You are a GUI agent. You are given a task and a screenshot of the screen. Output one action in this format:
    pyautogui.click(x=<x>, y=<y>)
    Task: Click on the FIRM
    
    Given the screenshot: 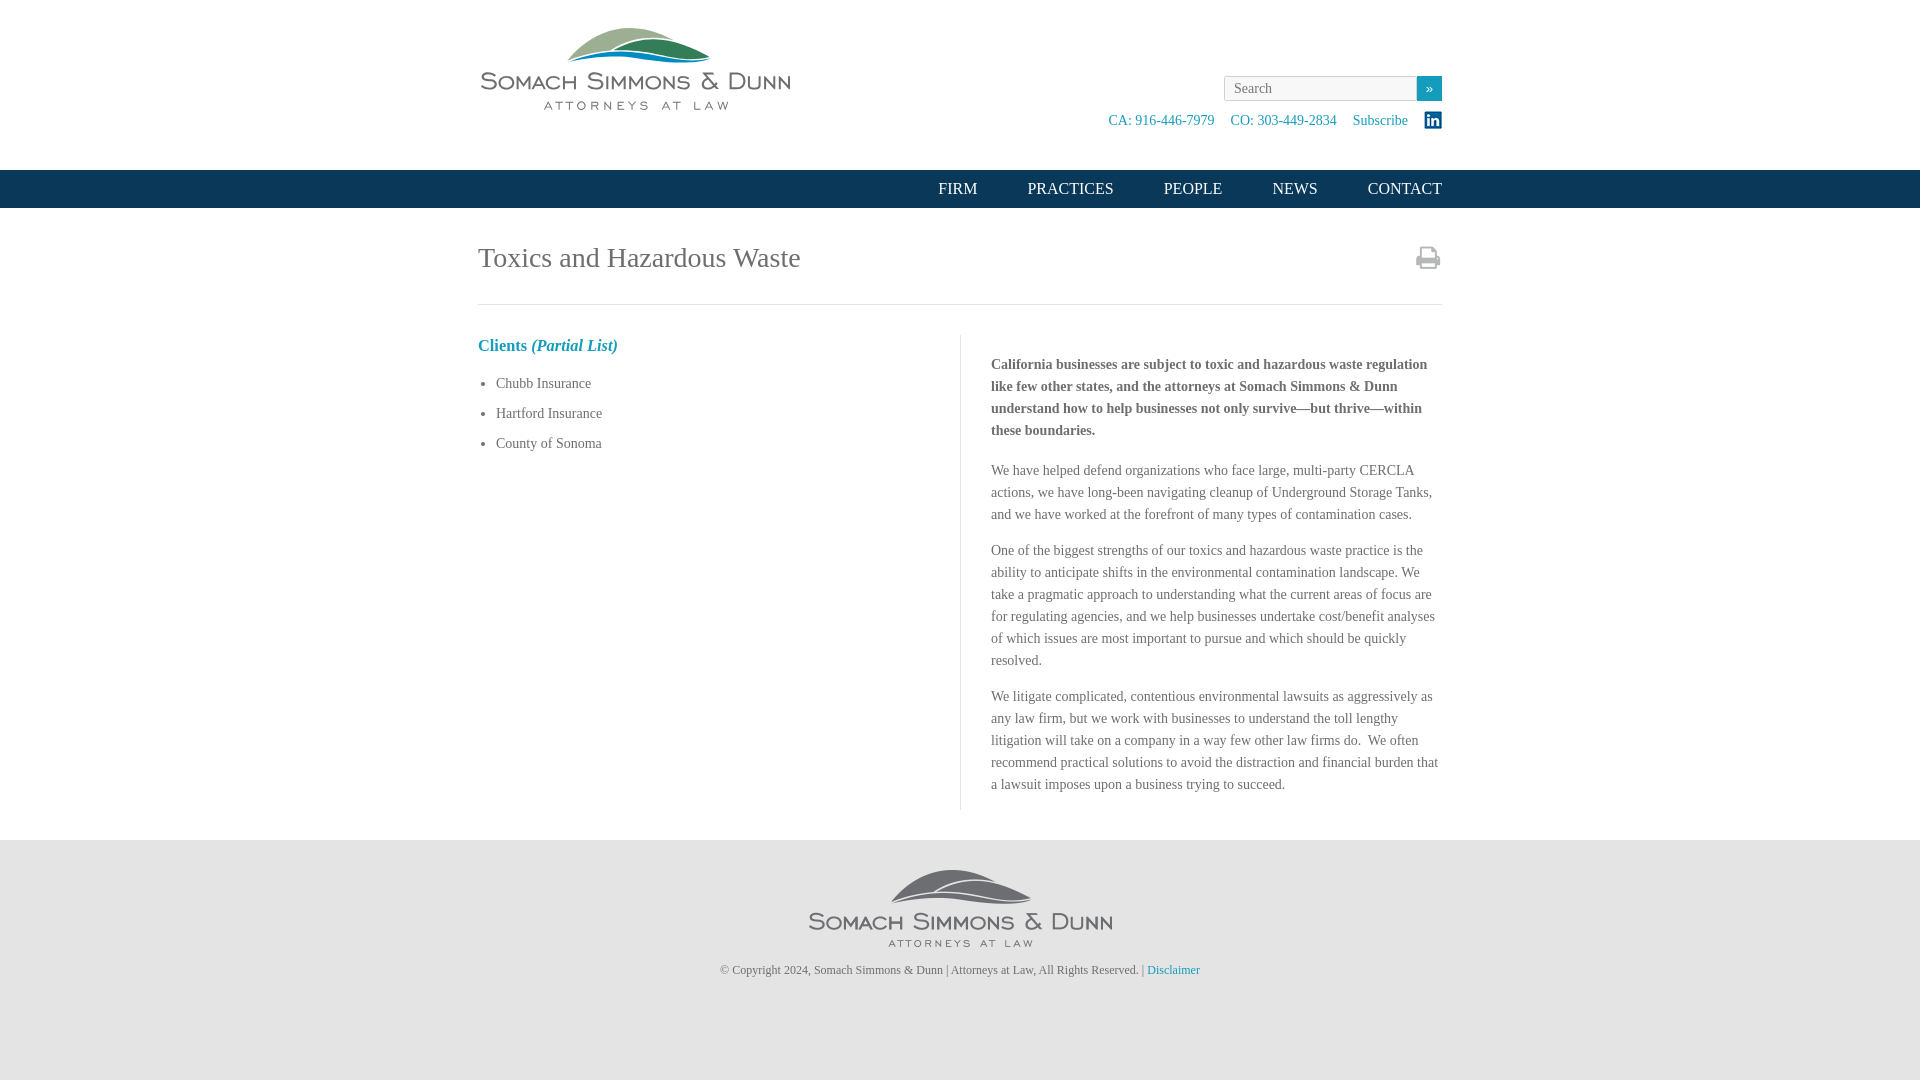 What is the action you would take?
    pyautogui.click(x=956, y=188)
    